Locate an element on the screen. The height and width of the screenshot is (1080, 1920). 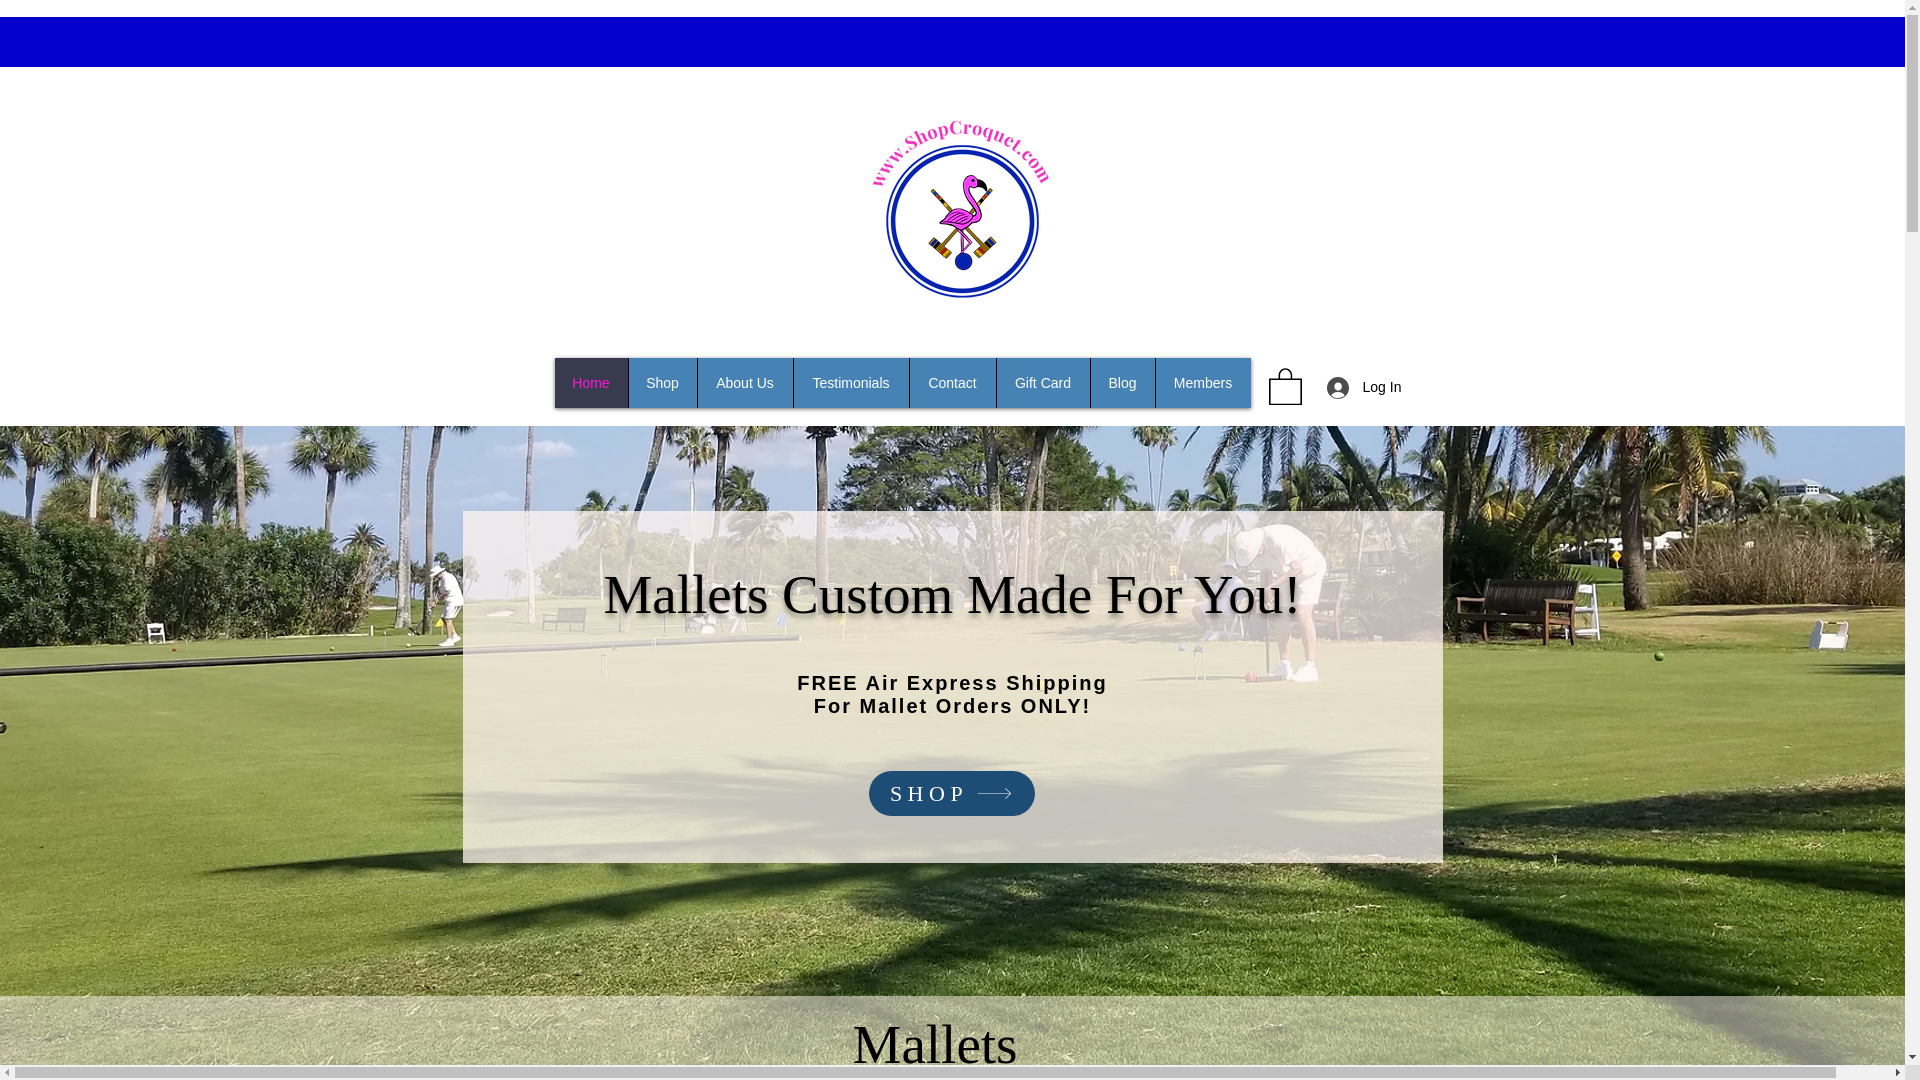
Shop is located at coordinates (662, 382).